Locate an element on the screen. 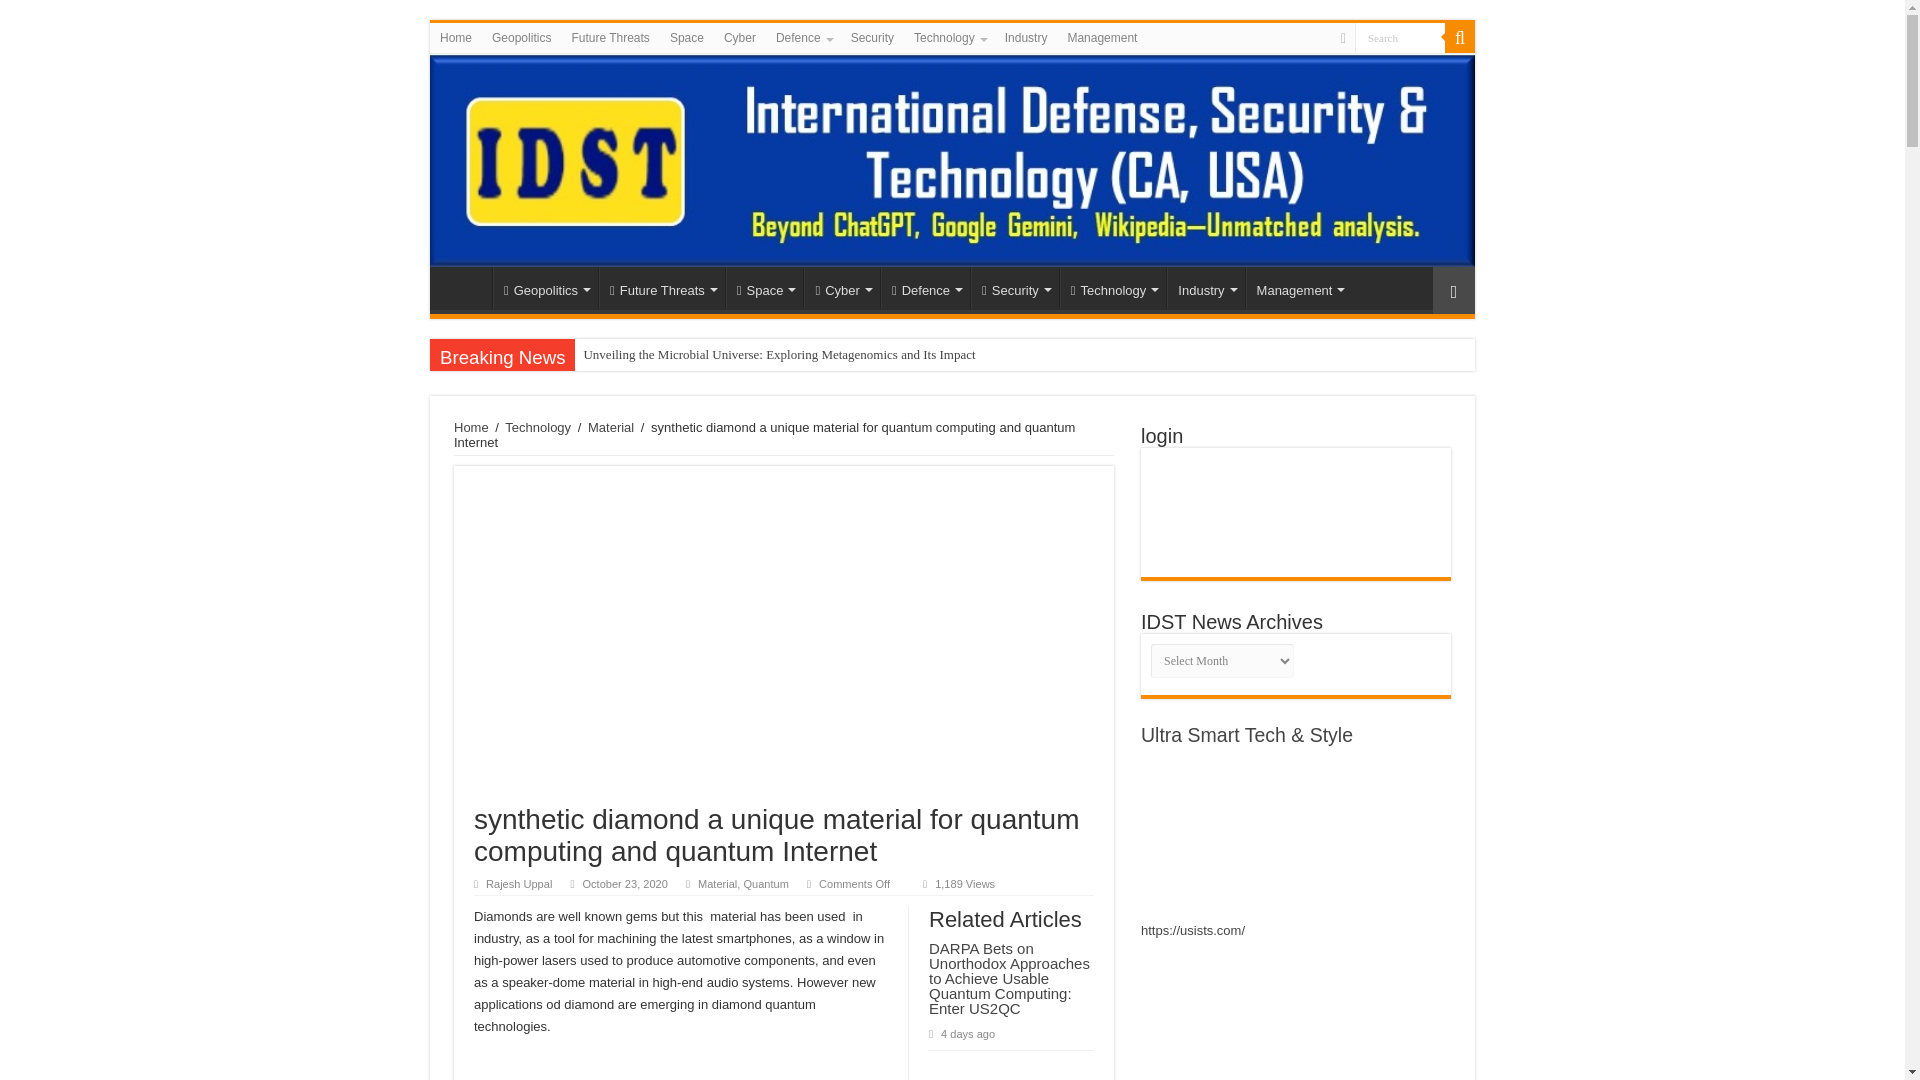 The image size is (1920, 1080). Space is located at coordinates (687, 37).